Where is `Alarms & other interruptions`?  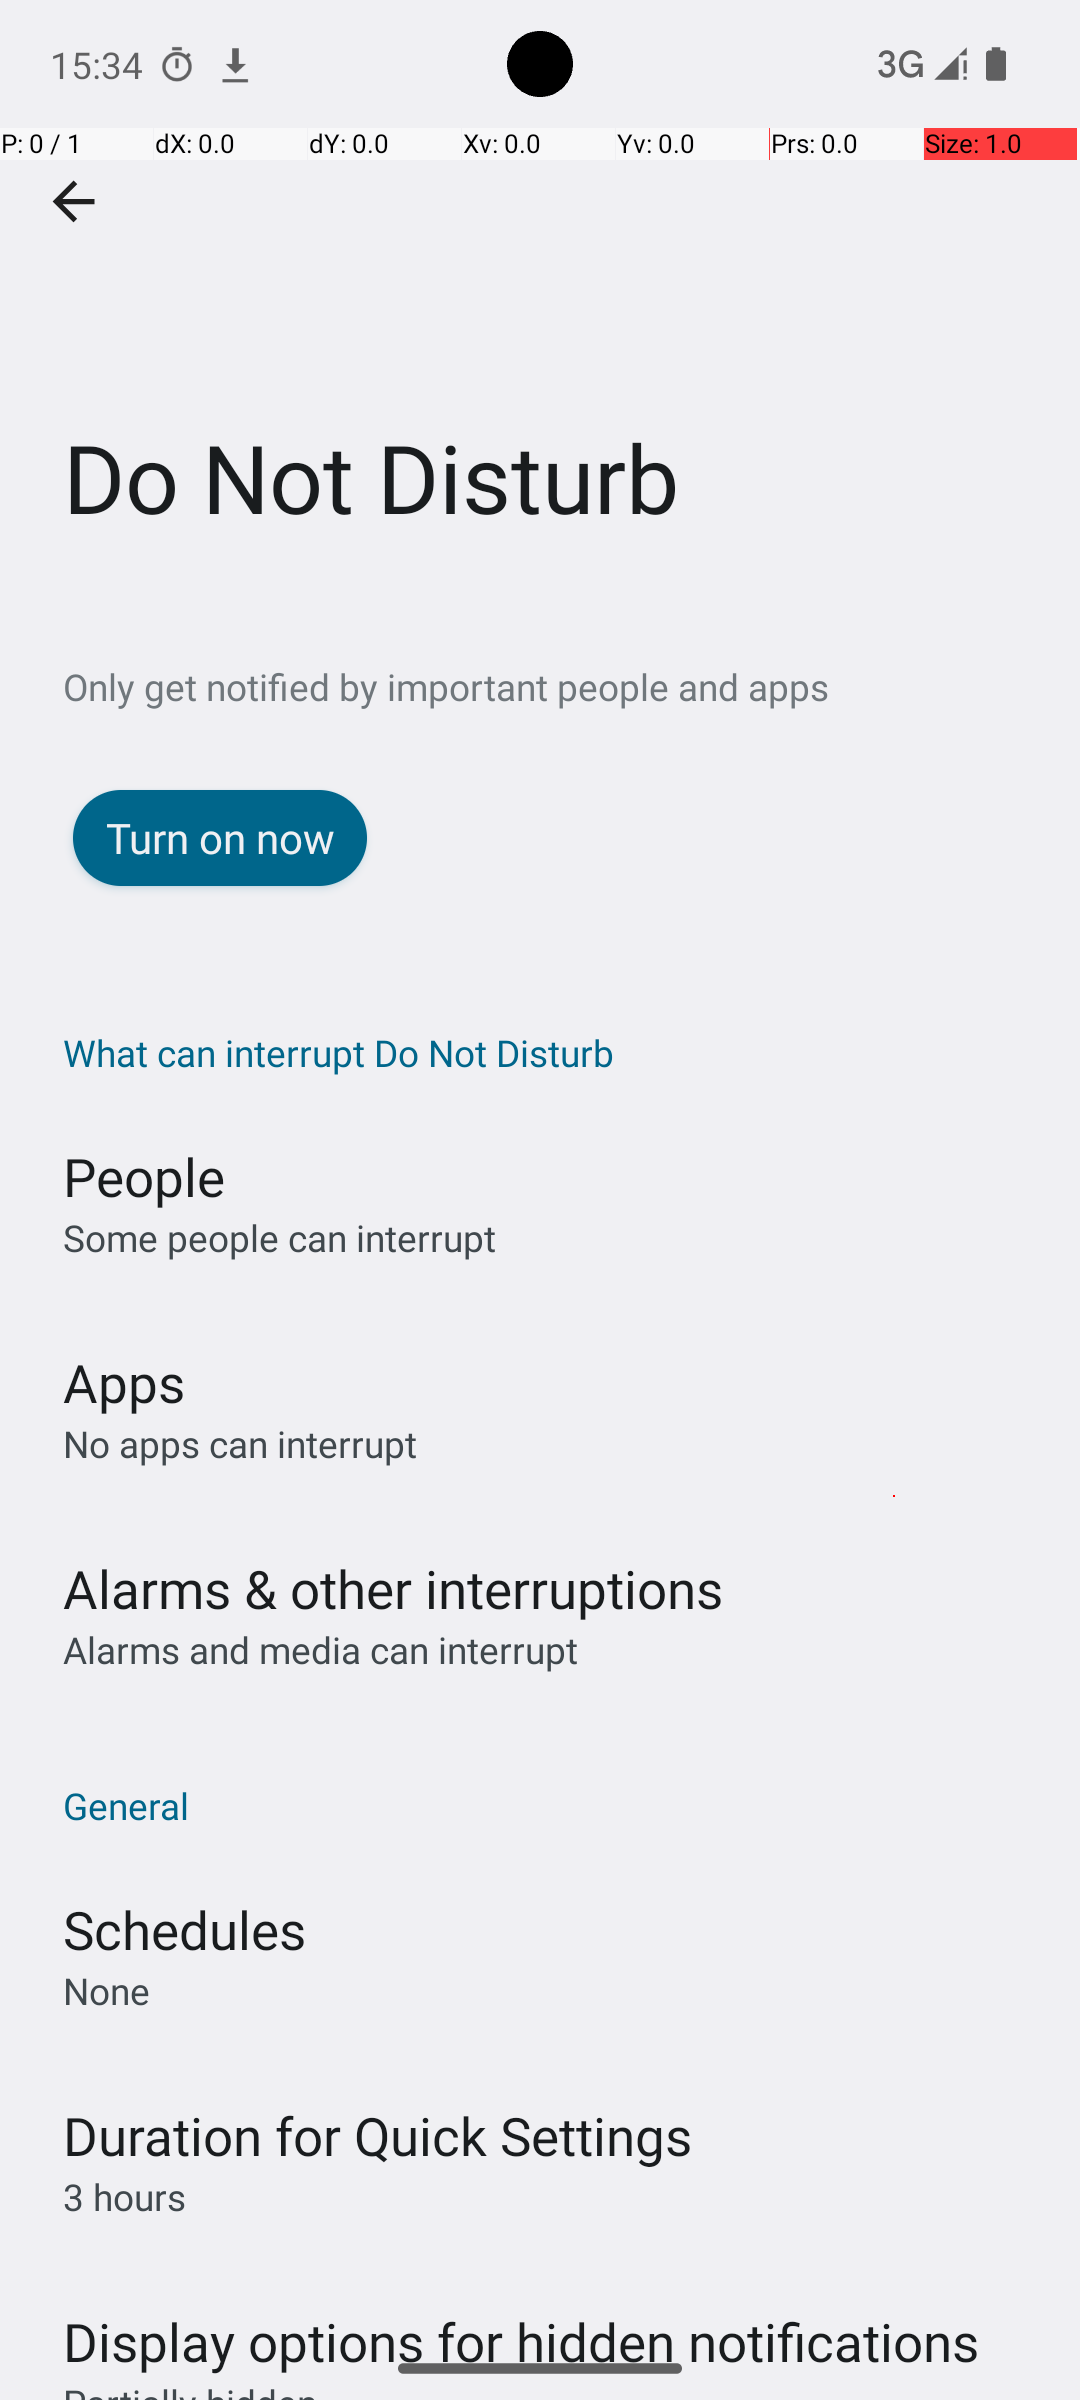 Alarms & other interruptions is located at coordinates (393, 1588).